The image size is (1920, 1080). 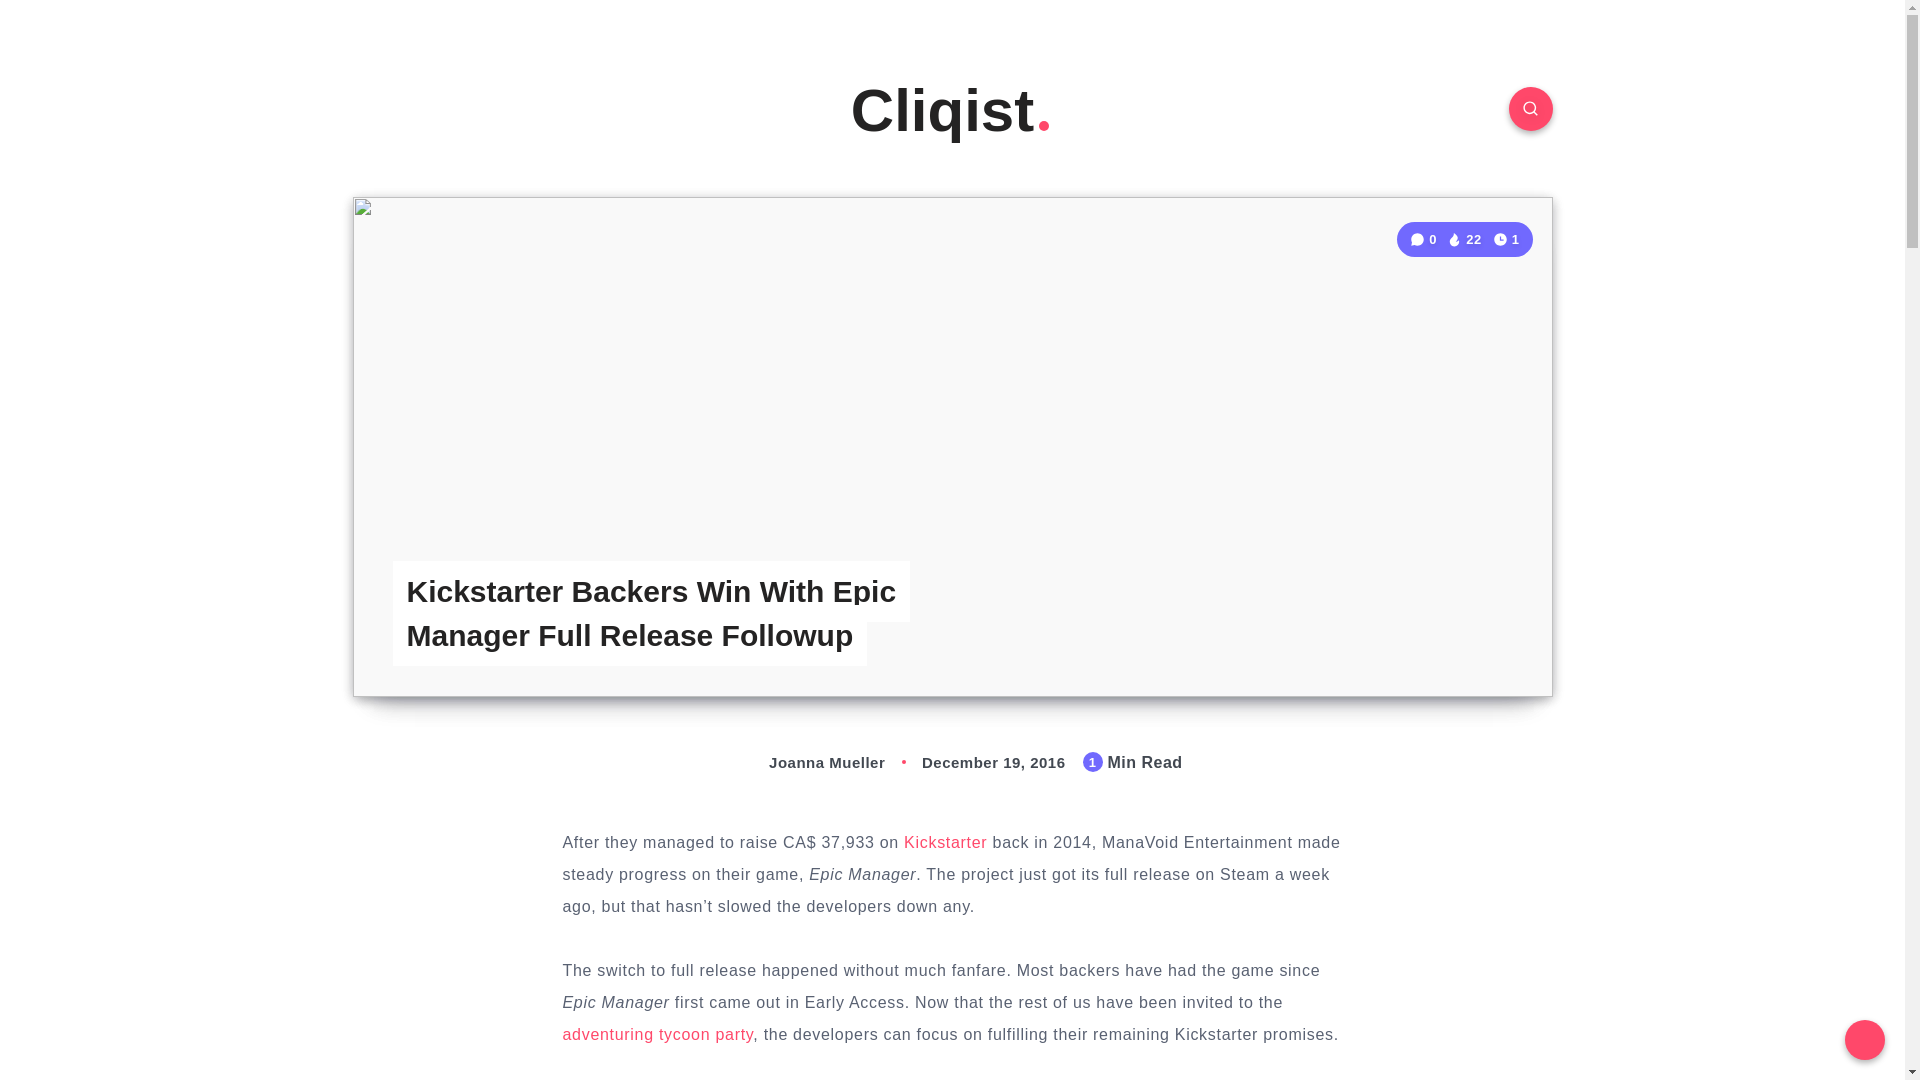 I want to click on 0 Comments, so click(x=1425, y=240).